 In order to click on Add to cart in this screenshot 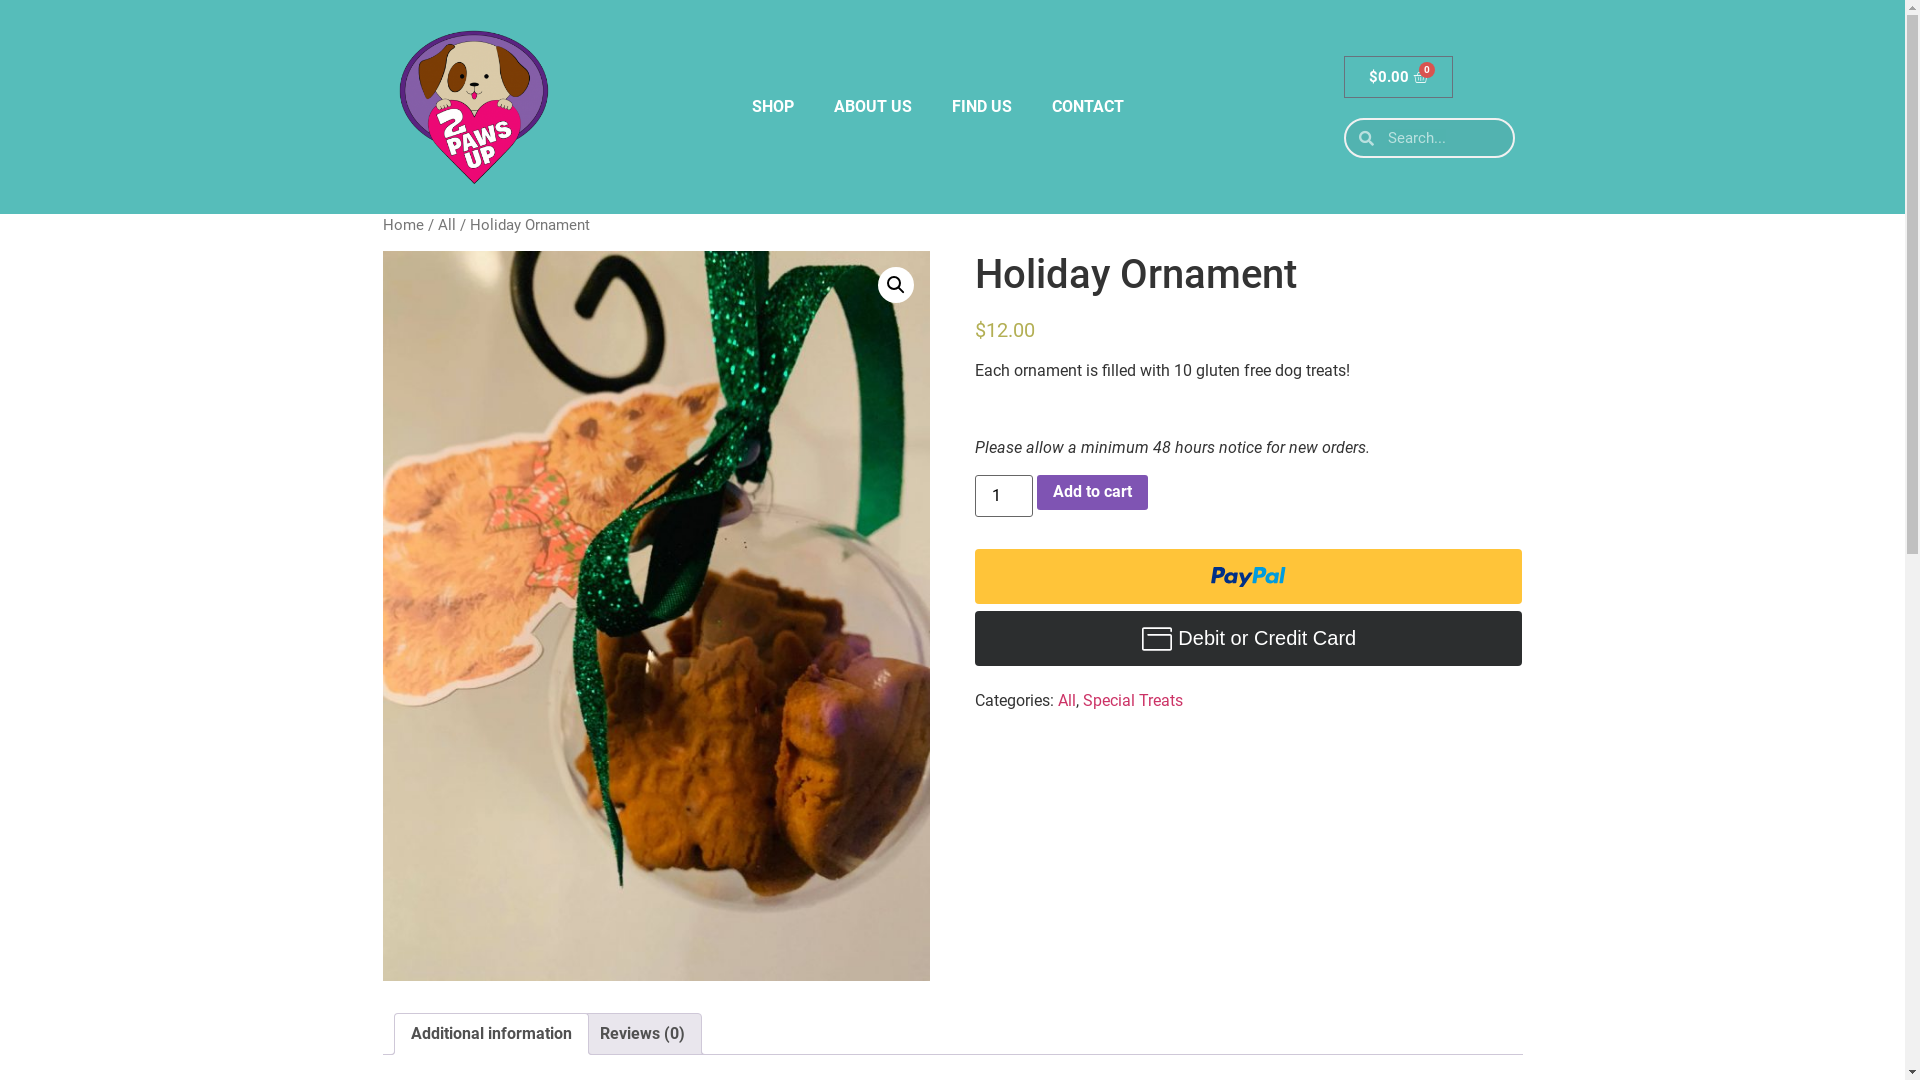, I will do `click(1092, 492)`.